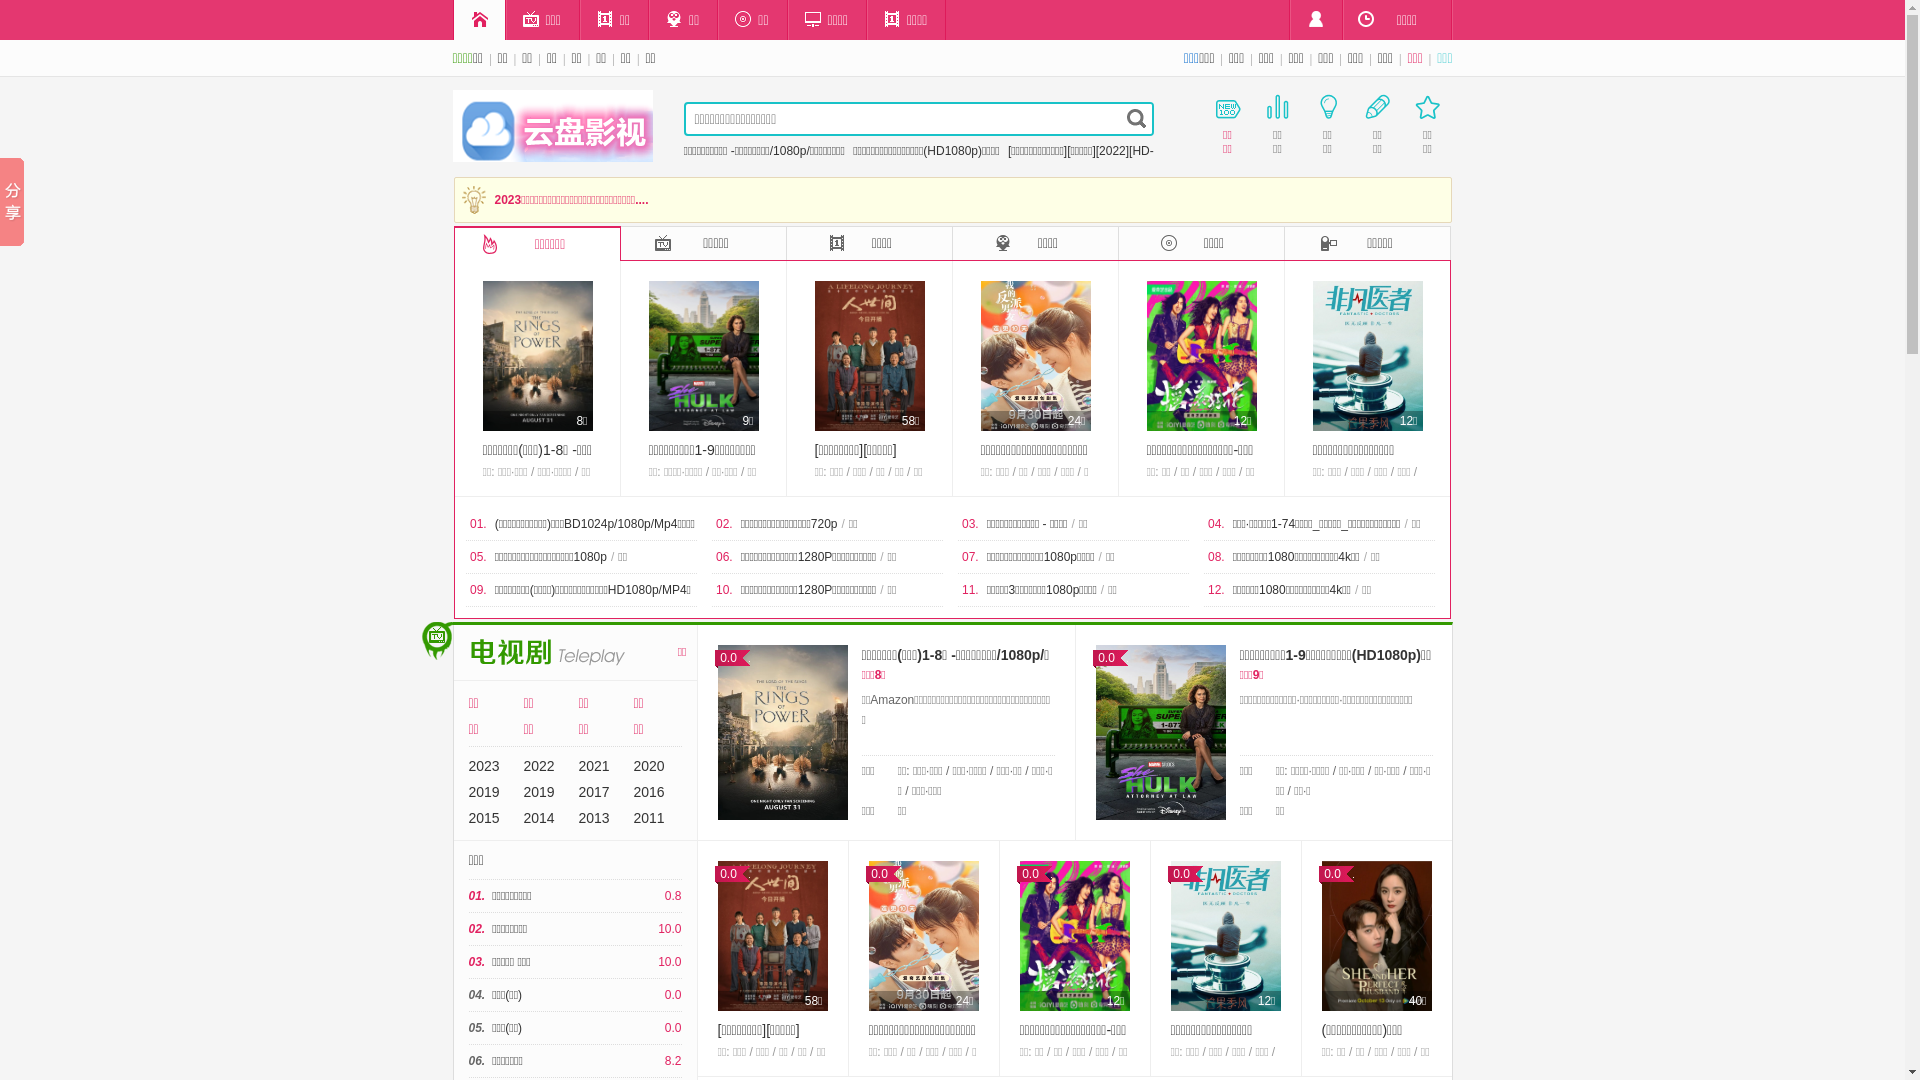 The image size is (1920, 1080). I want to click on 2011, so click(650, 818).